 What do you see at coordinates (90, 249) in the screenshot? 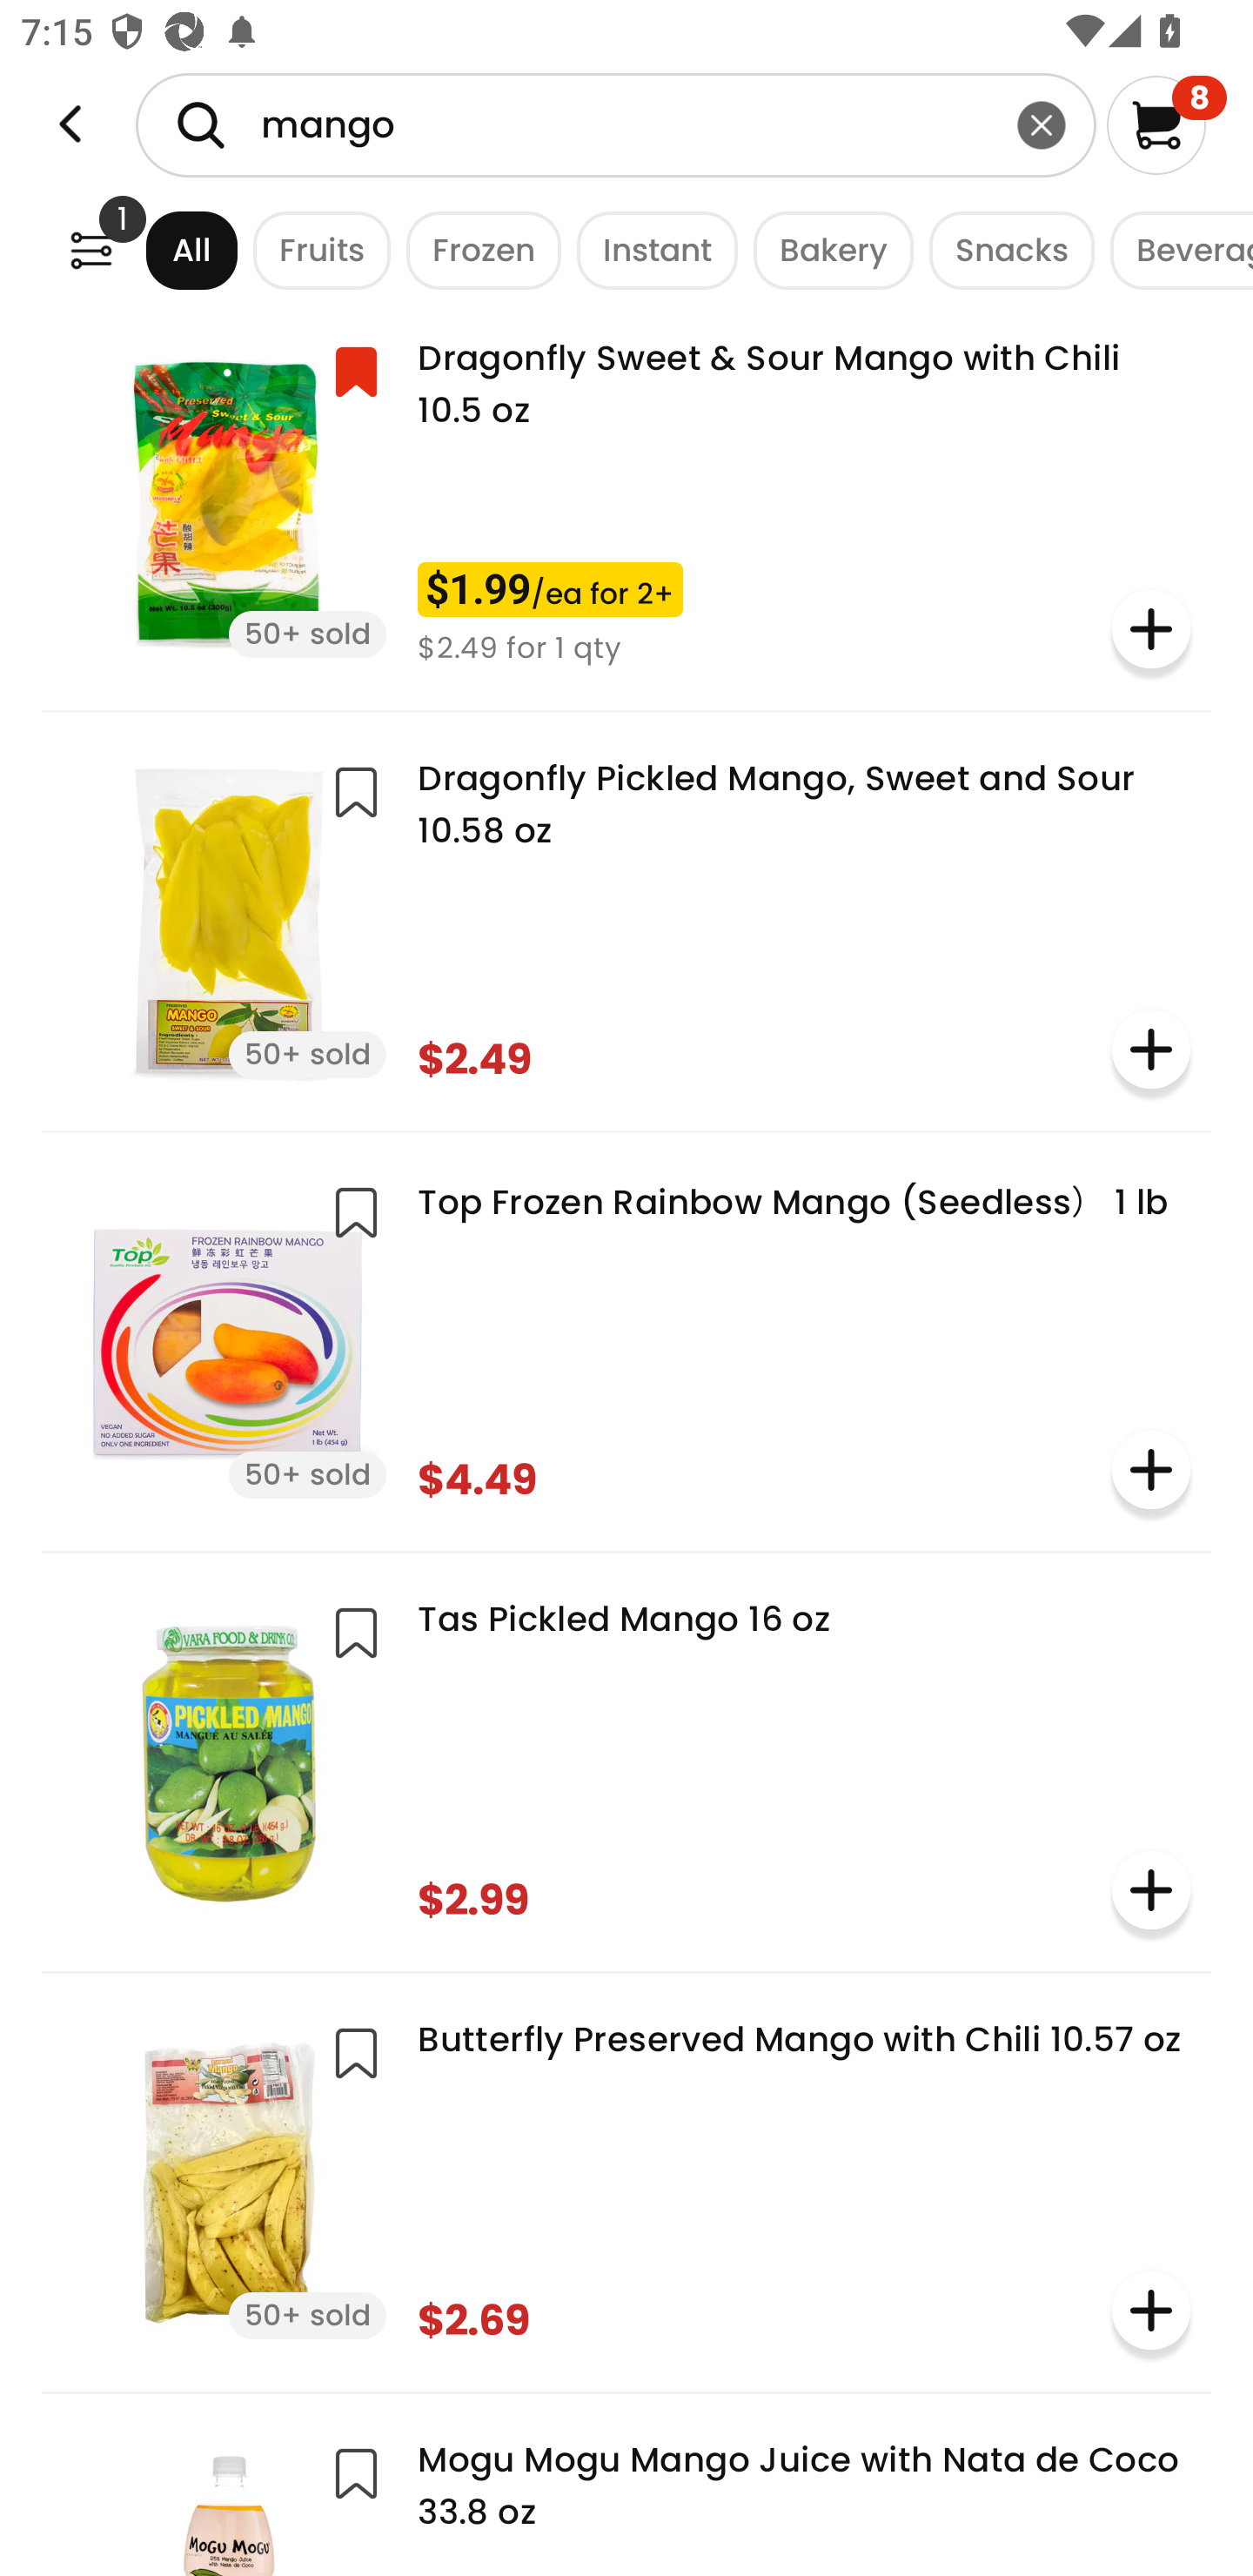
I see `Weee!` at bounding box center [90, 249].